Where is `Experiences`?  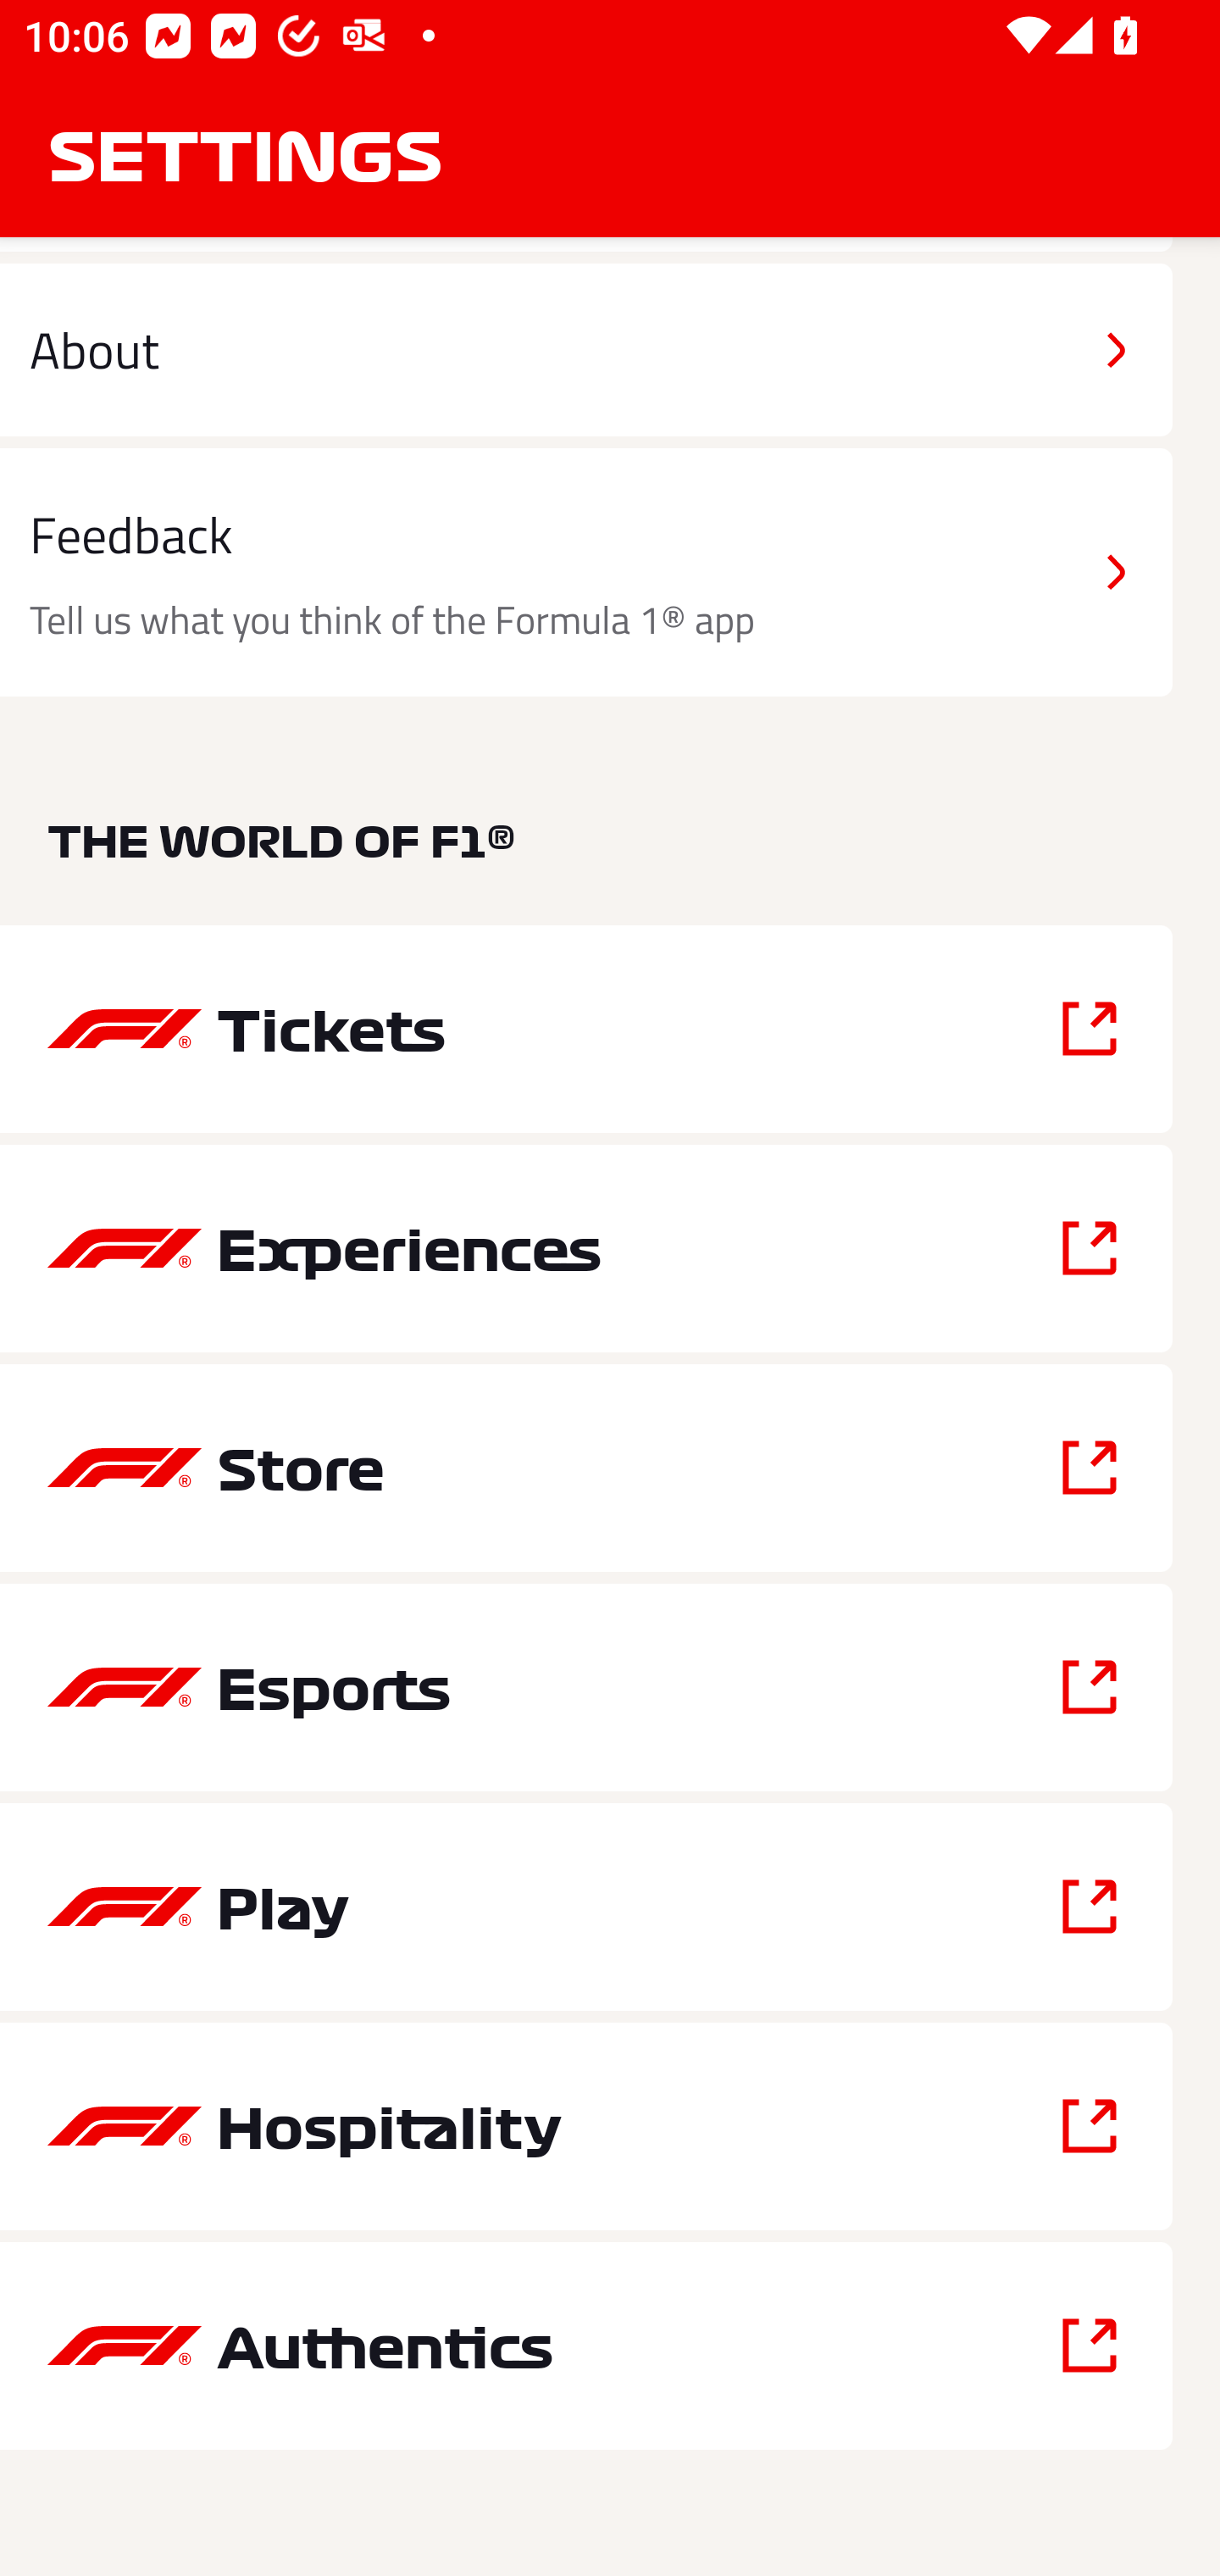
Experiences is located at coordinates (586, 1247).